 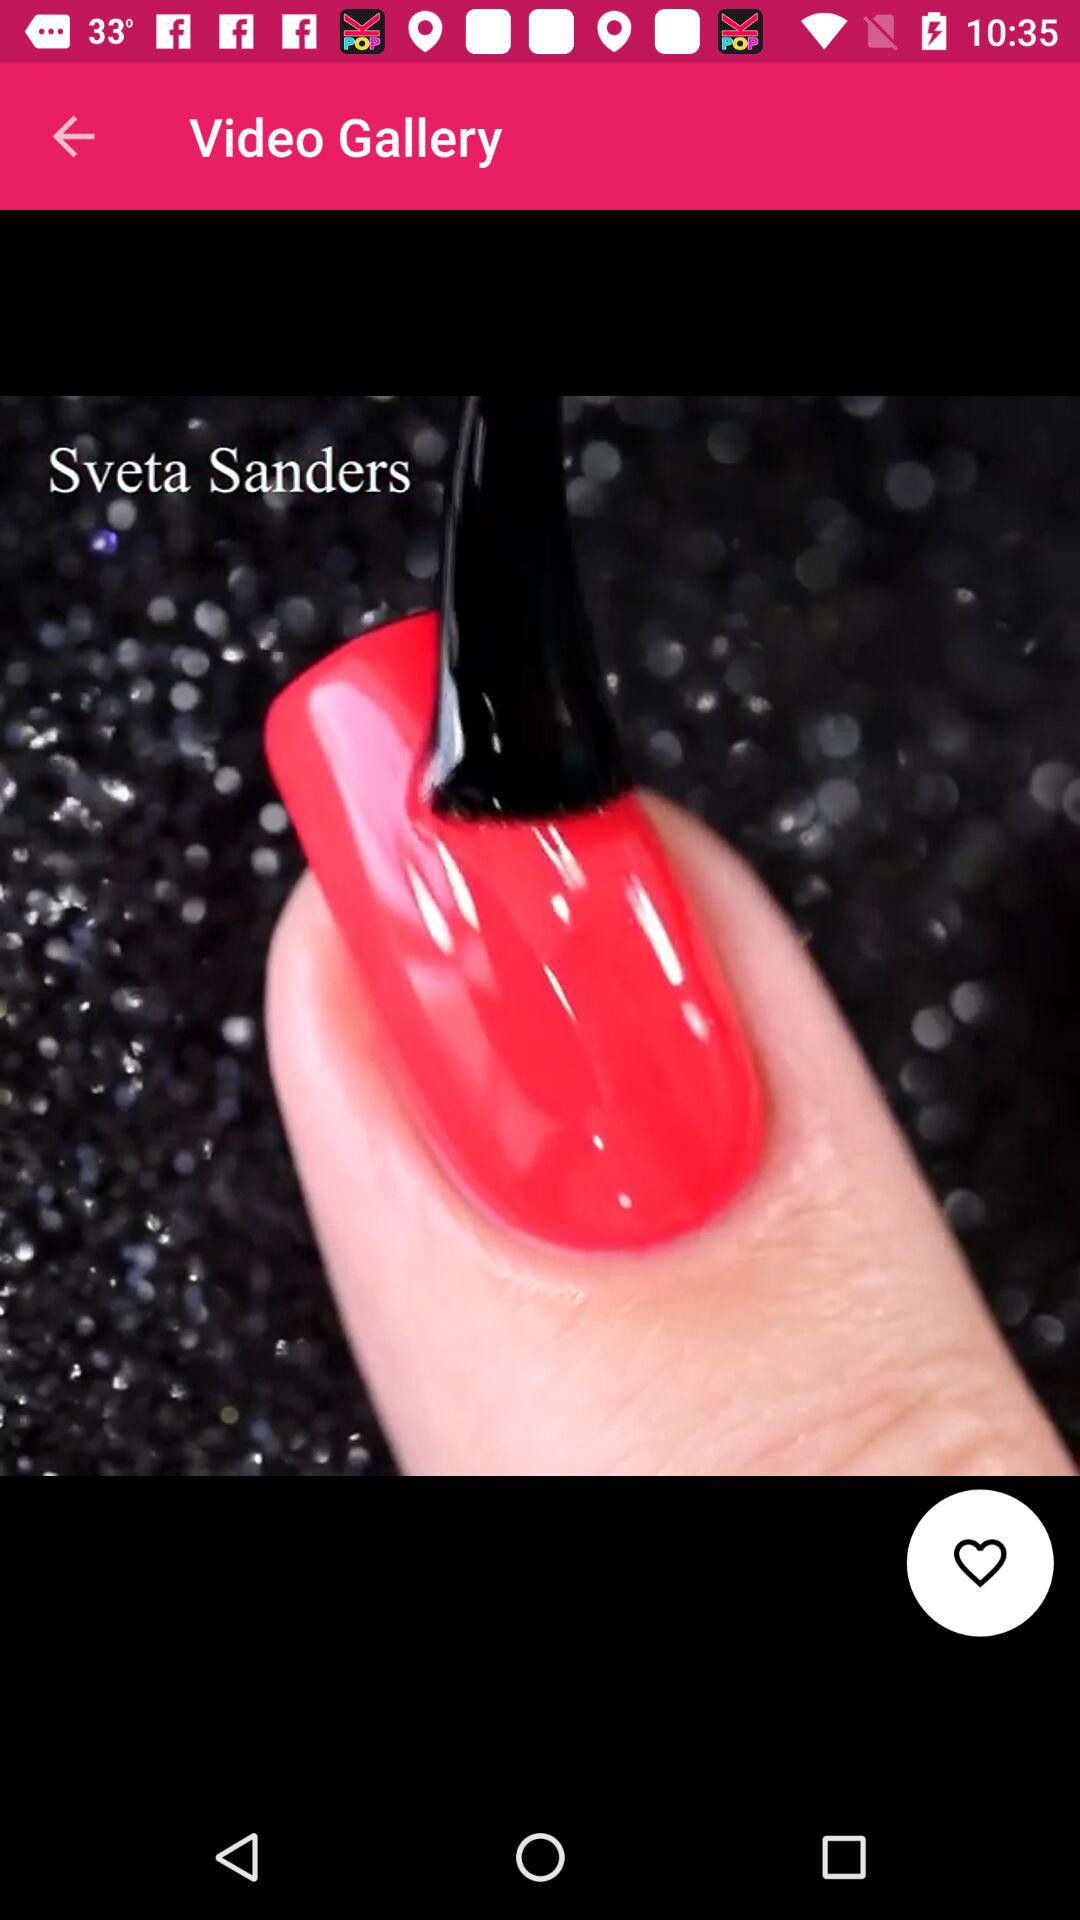 I want to click on favourite, so click(x=980, y=1562).